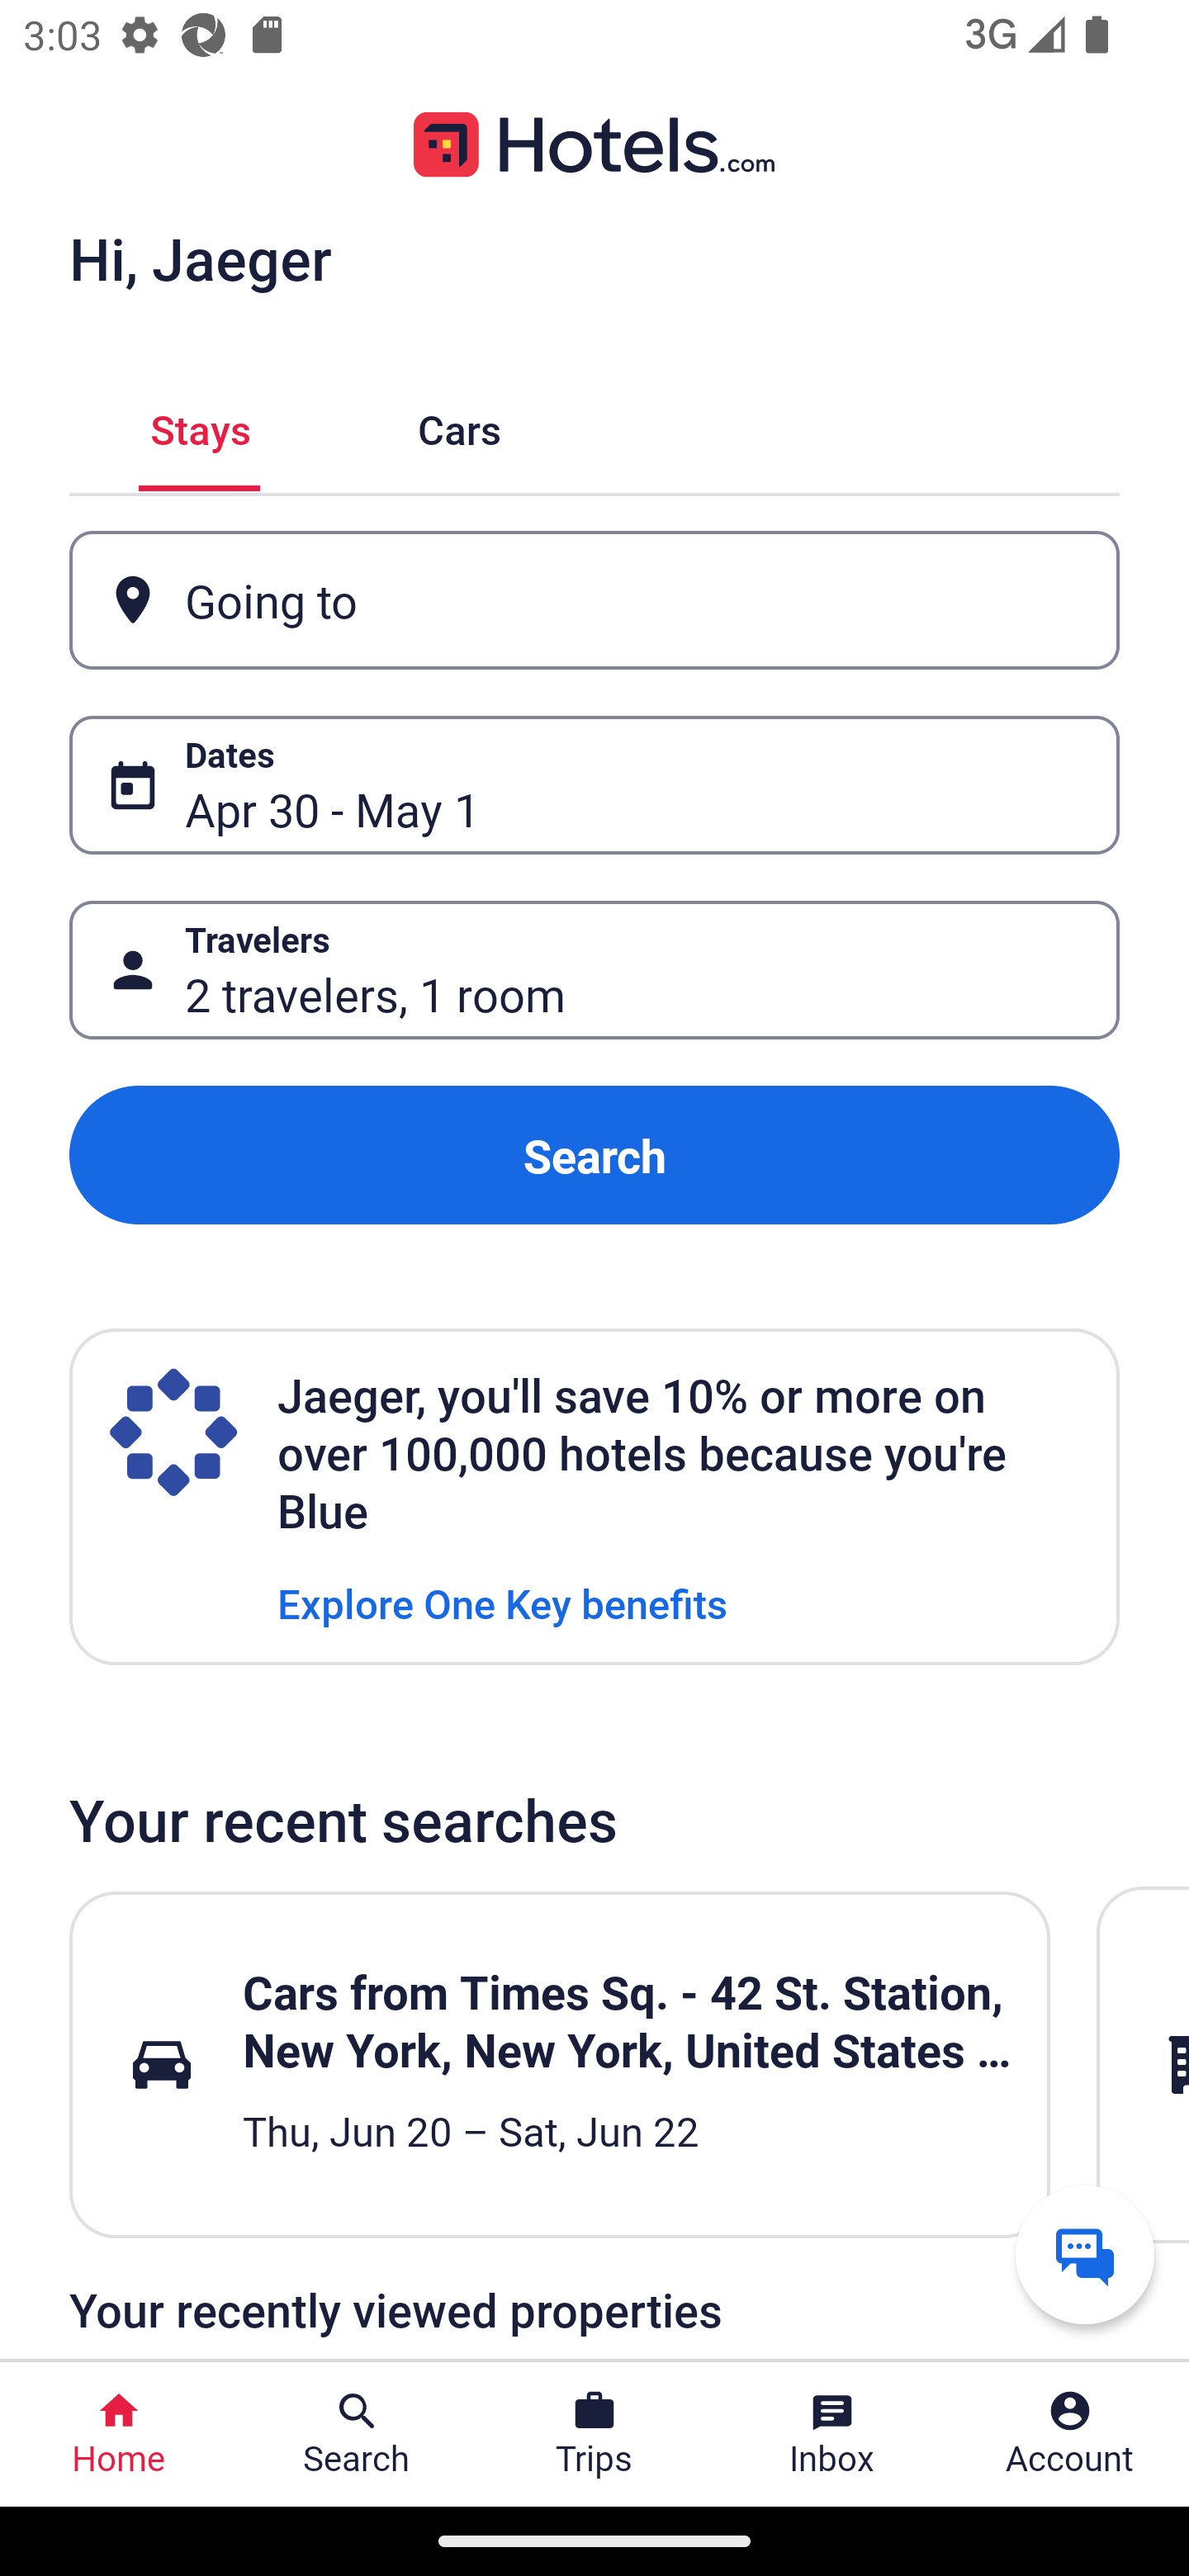 The height and width of the screenshot is (2576, 1189). What do you see at coordinates (594, 785) in the screenshot?
I see `Dates Button Apr 30 - May 1` at bounding box center [594, 785].